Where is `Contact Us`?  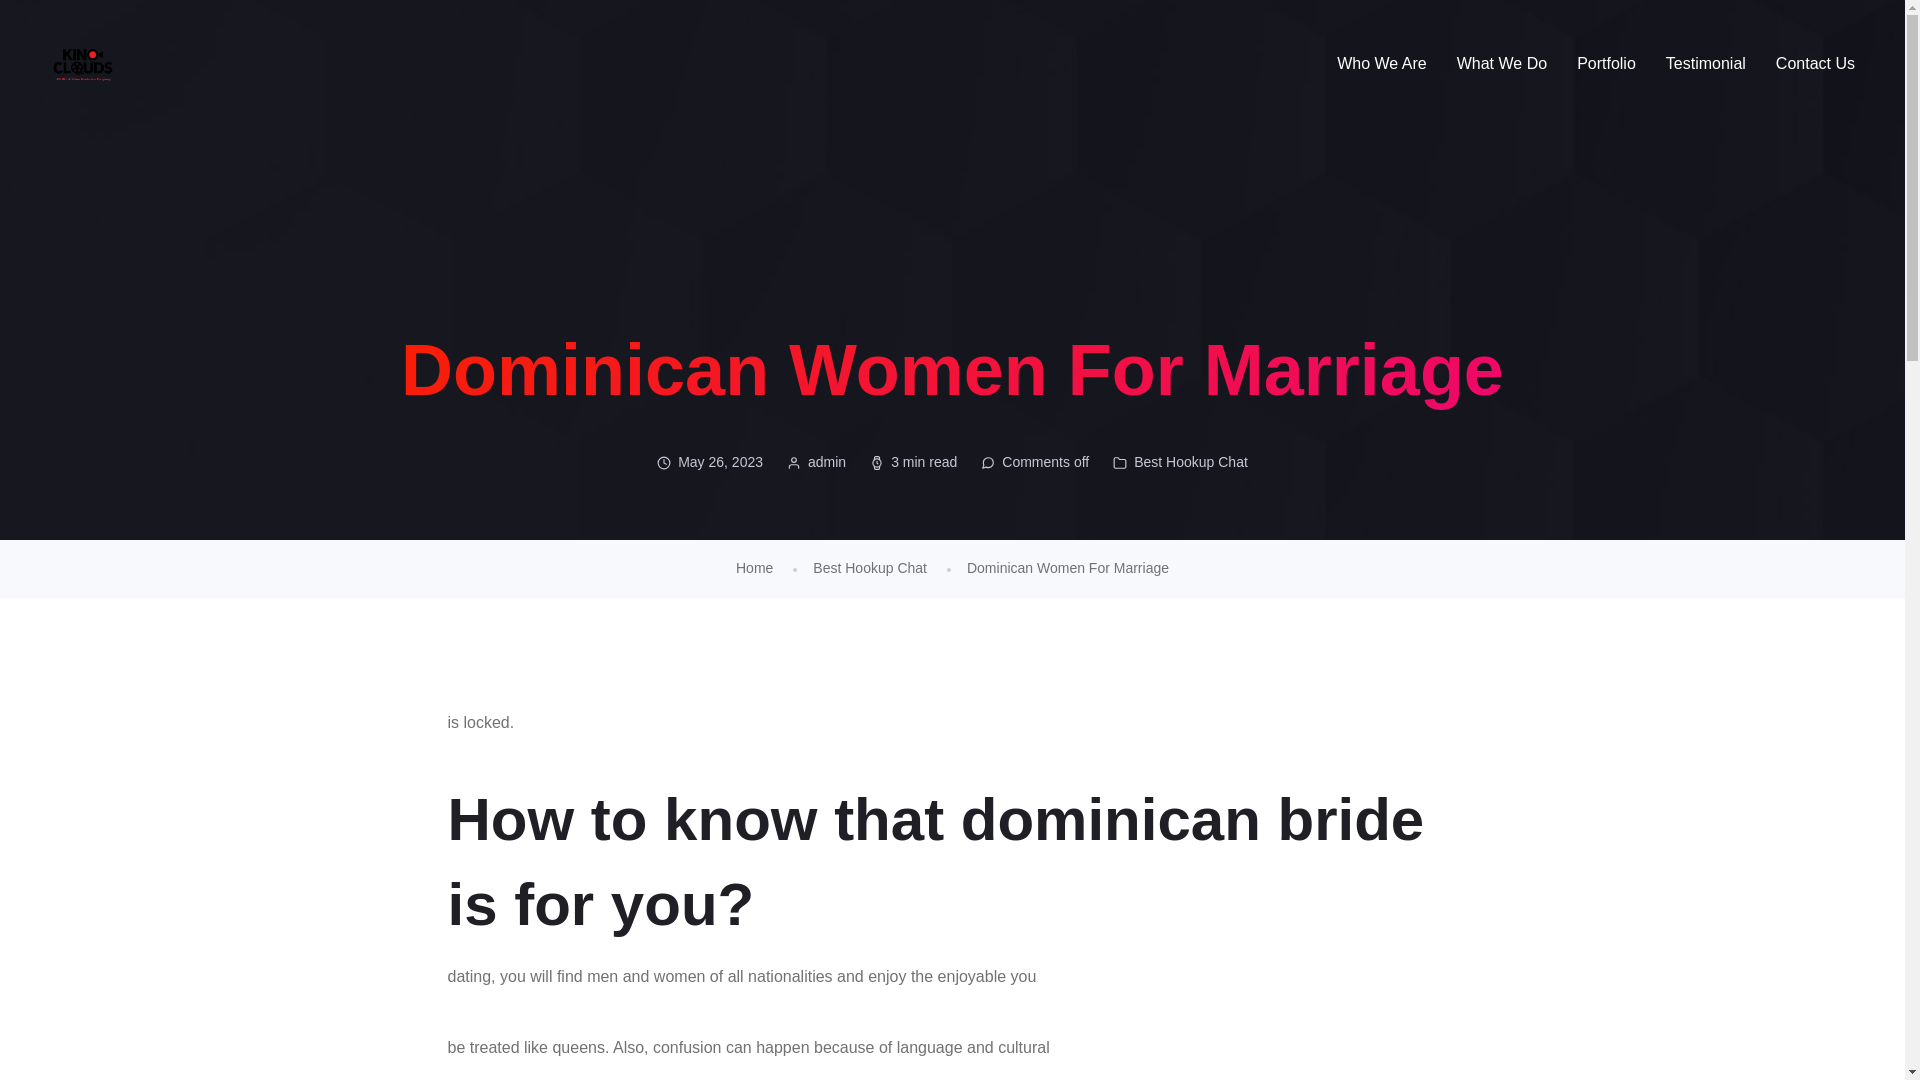
Contact Us is located at coordinates (1815, 64).